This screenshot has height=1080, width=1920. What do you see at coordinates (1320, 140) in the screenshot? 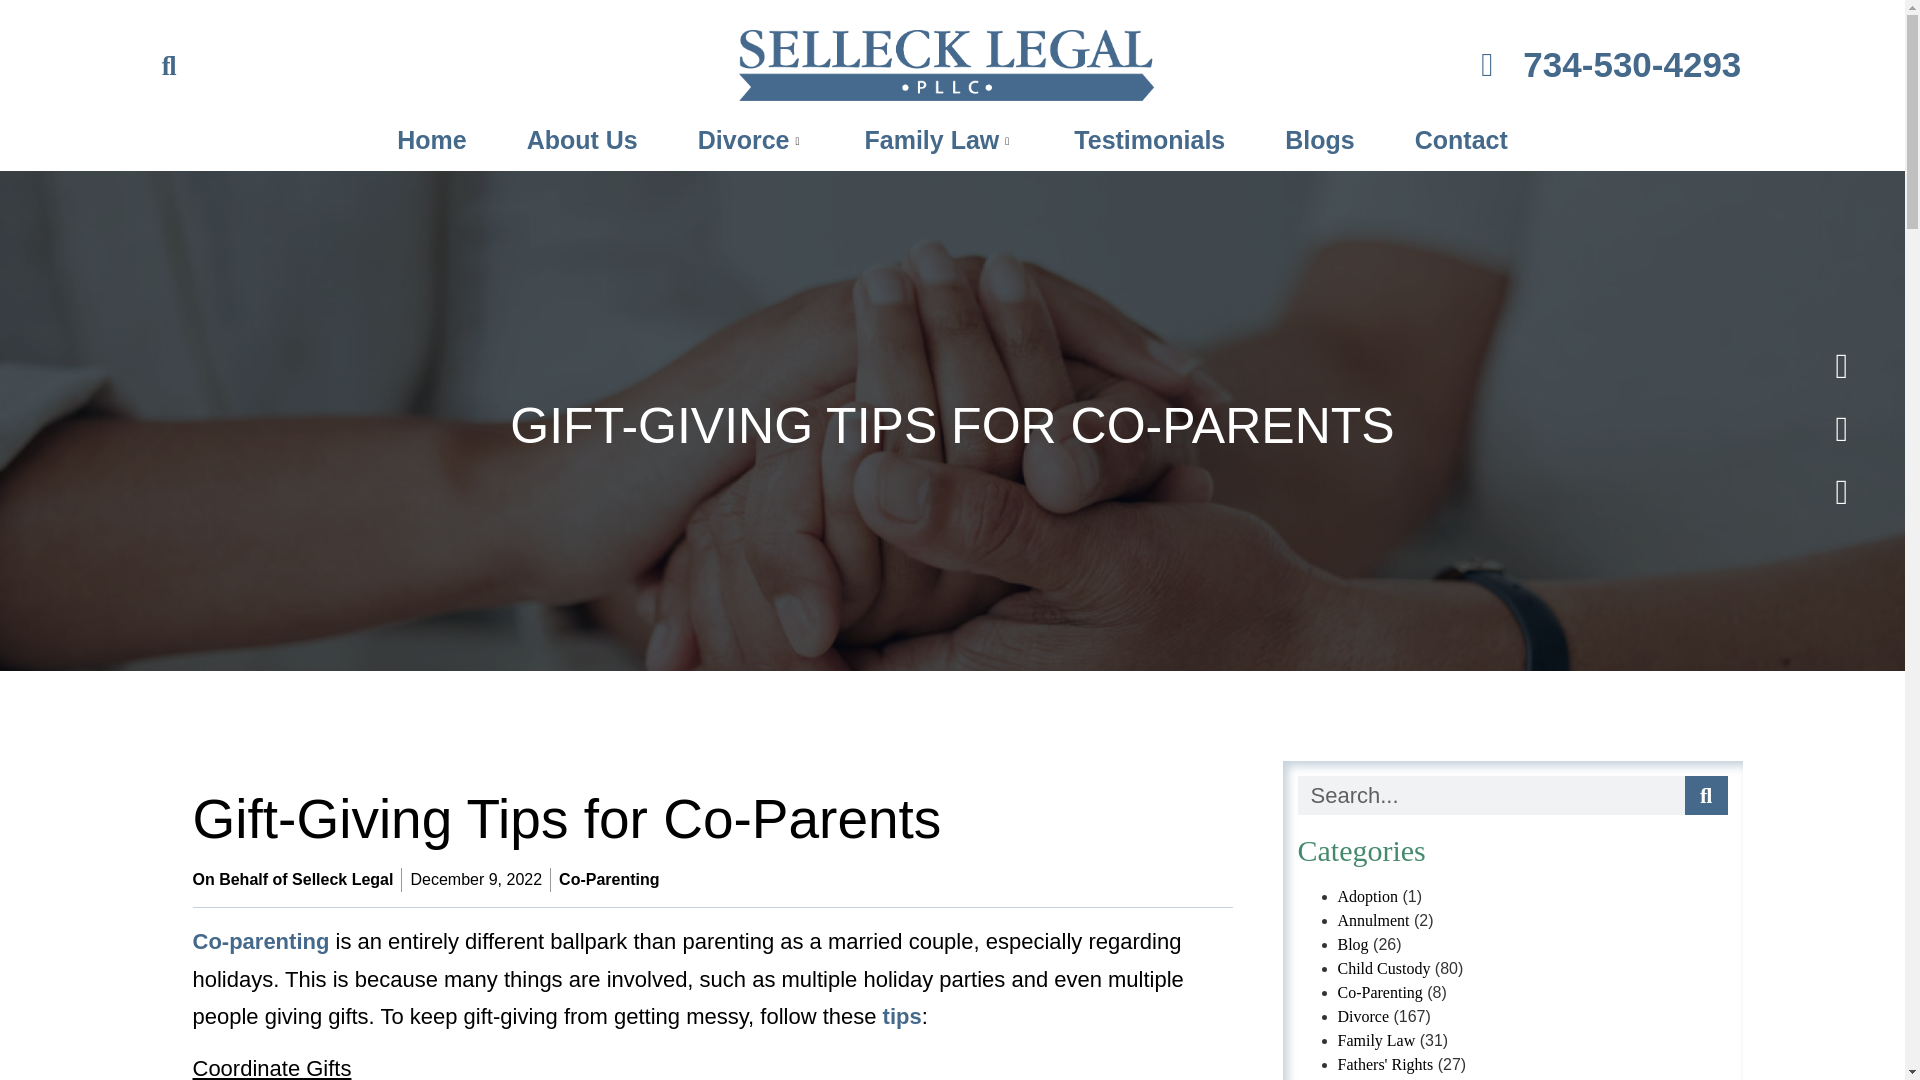
I see `Blogs` at bounding box center [1320, 140].